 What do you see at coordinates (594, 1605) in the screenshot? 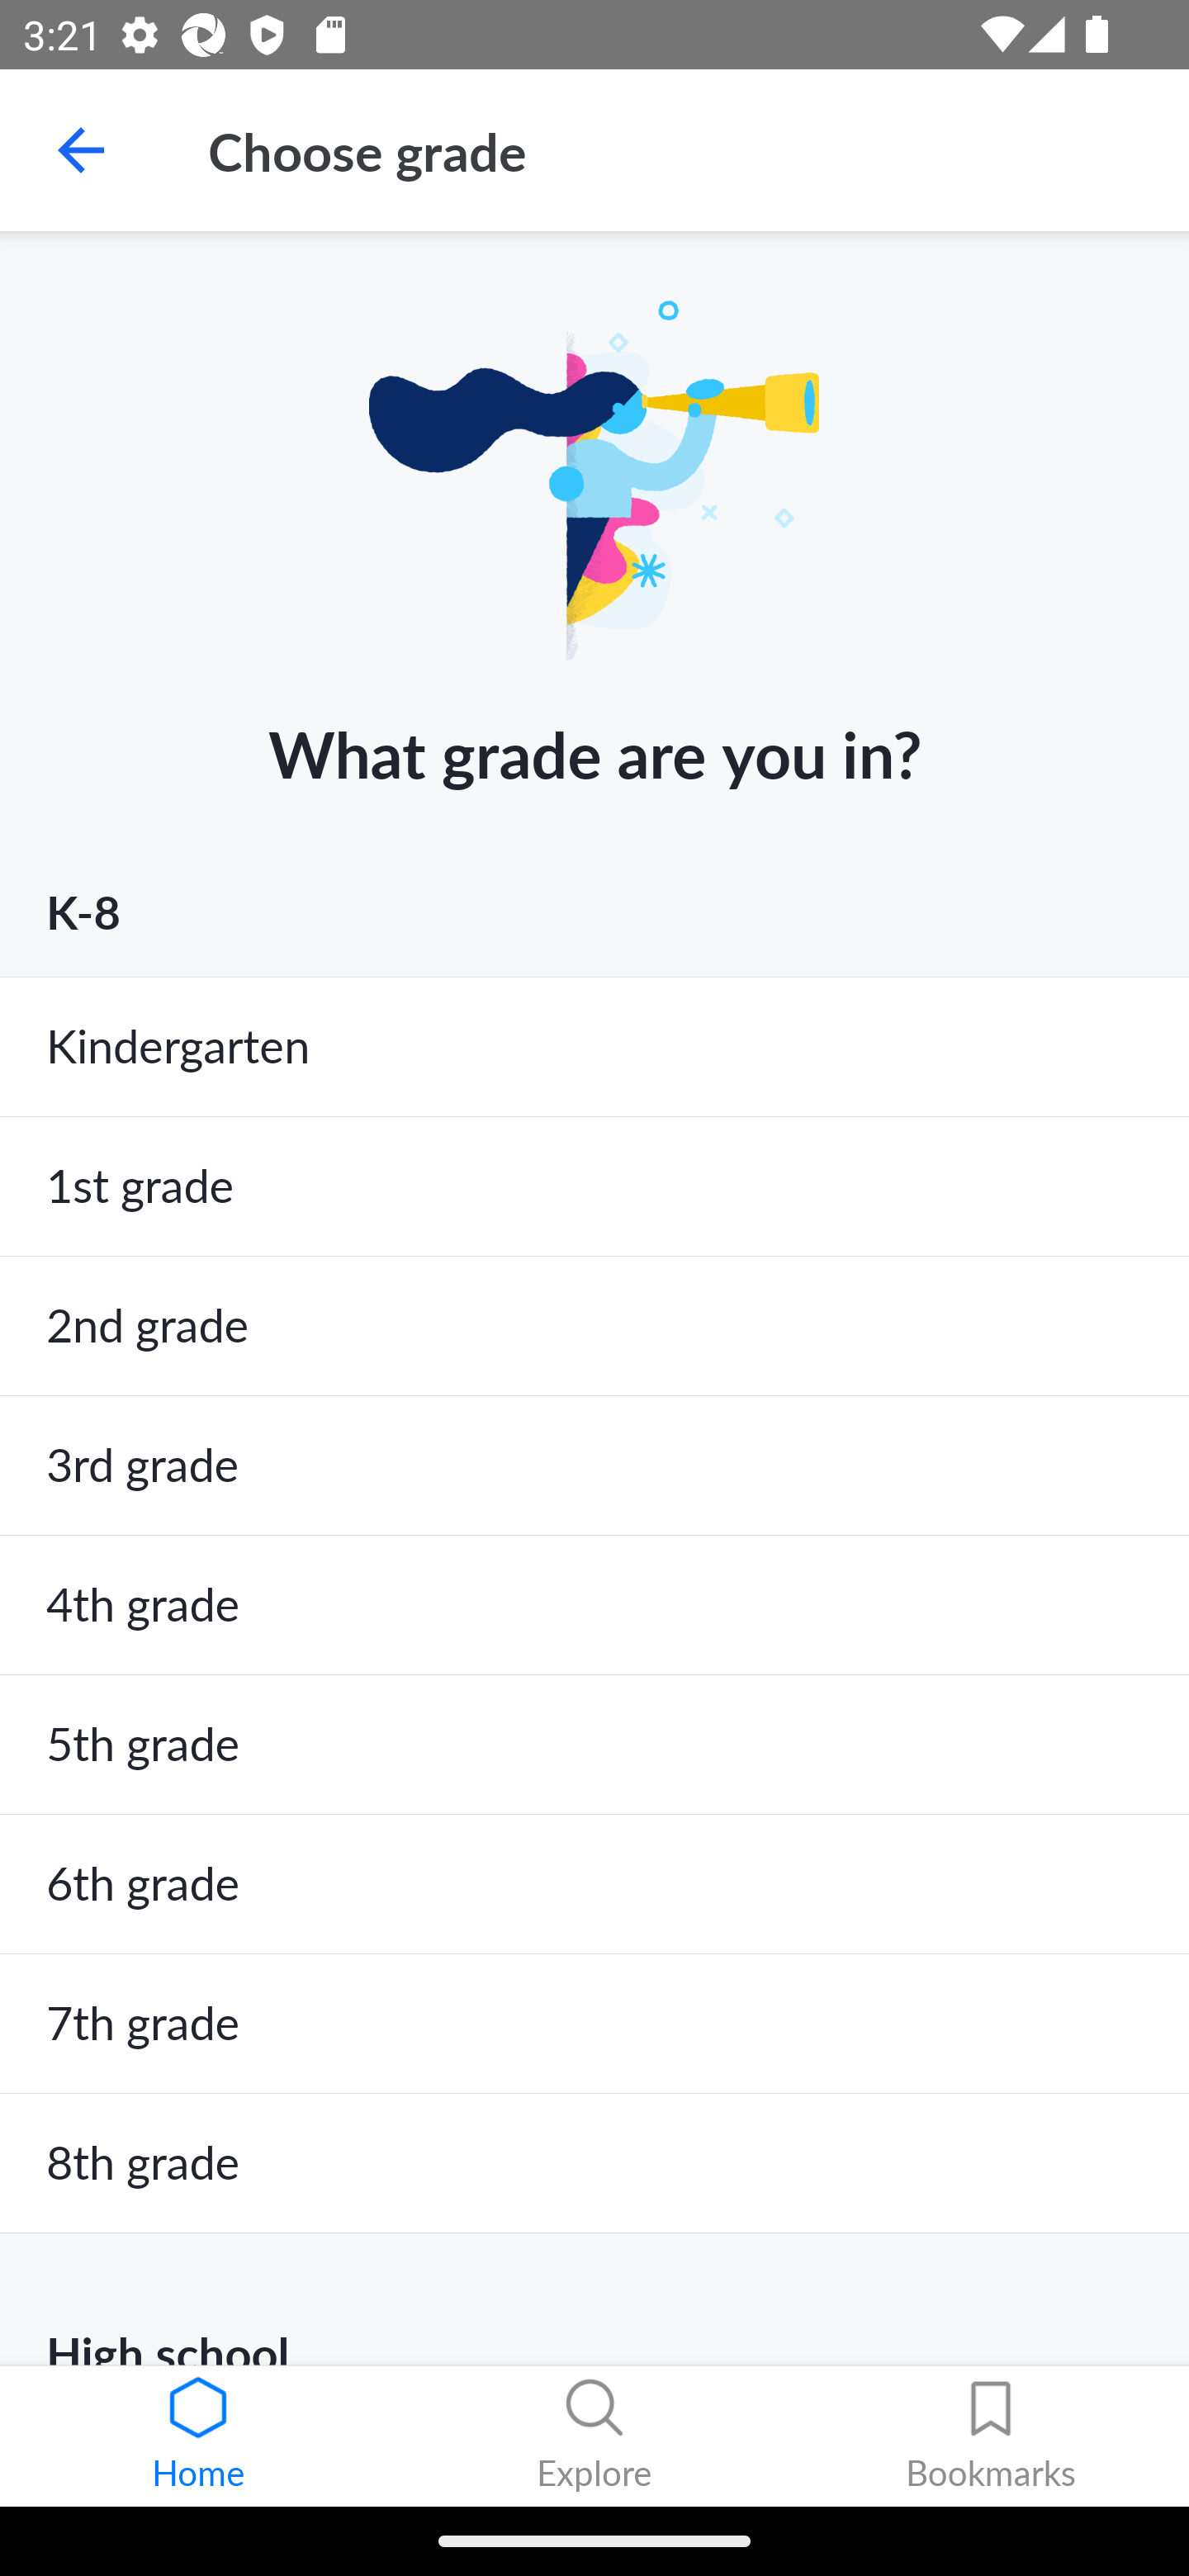
I see `4th grade` at bounding box center [594, 1605].